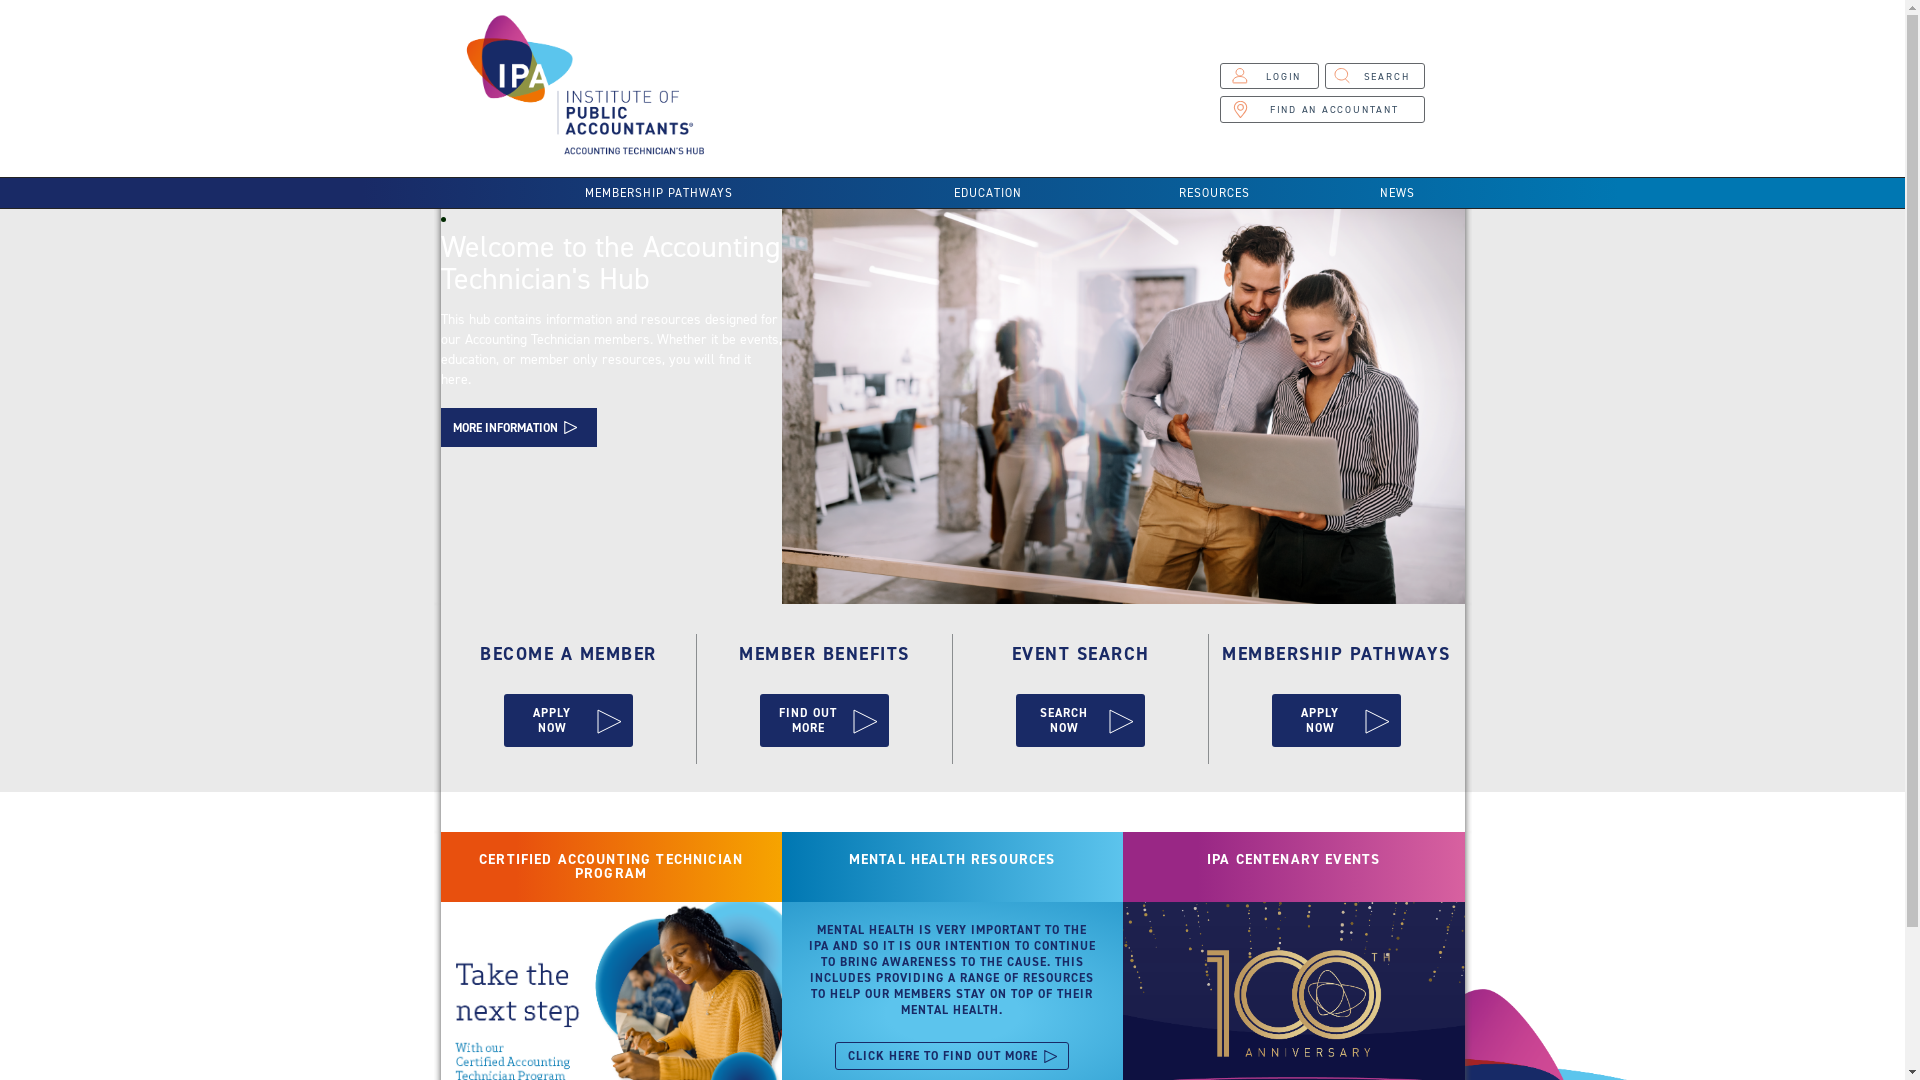  What do you see at coordinates (658, 193) in the screenshot?
I see `MEMBERSHIP PATHWAYS` at bounding box center [658, 193].